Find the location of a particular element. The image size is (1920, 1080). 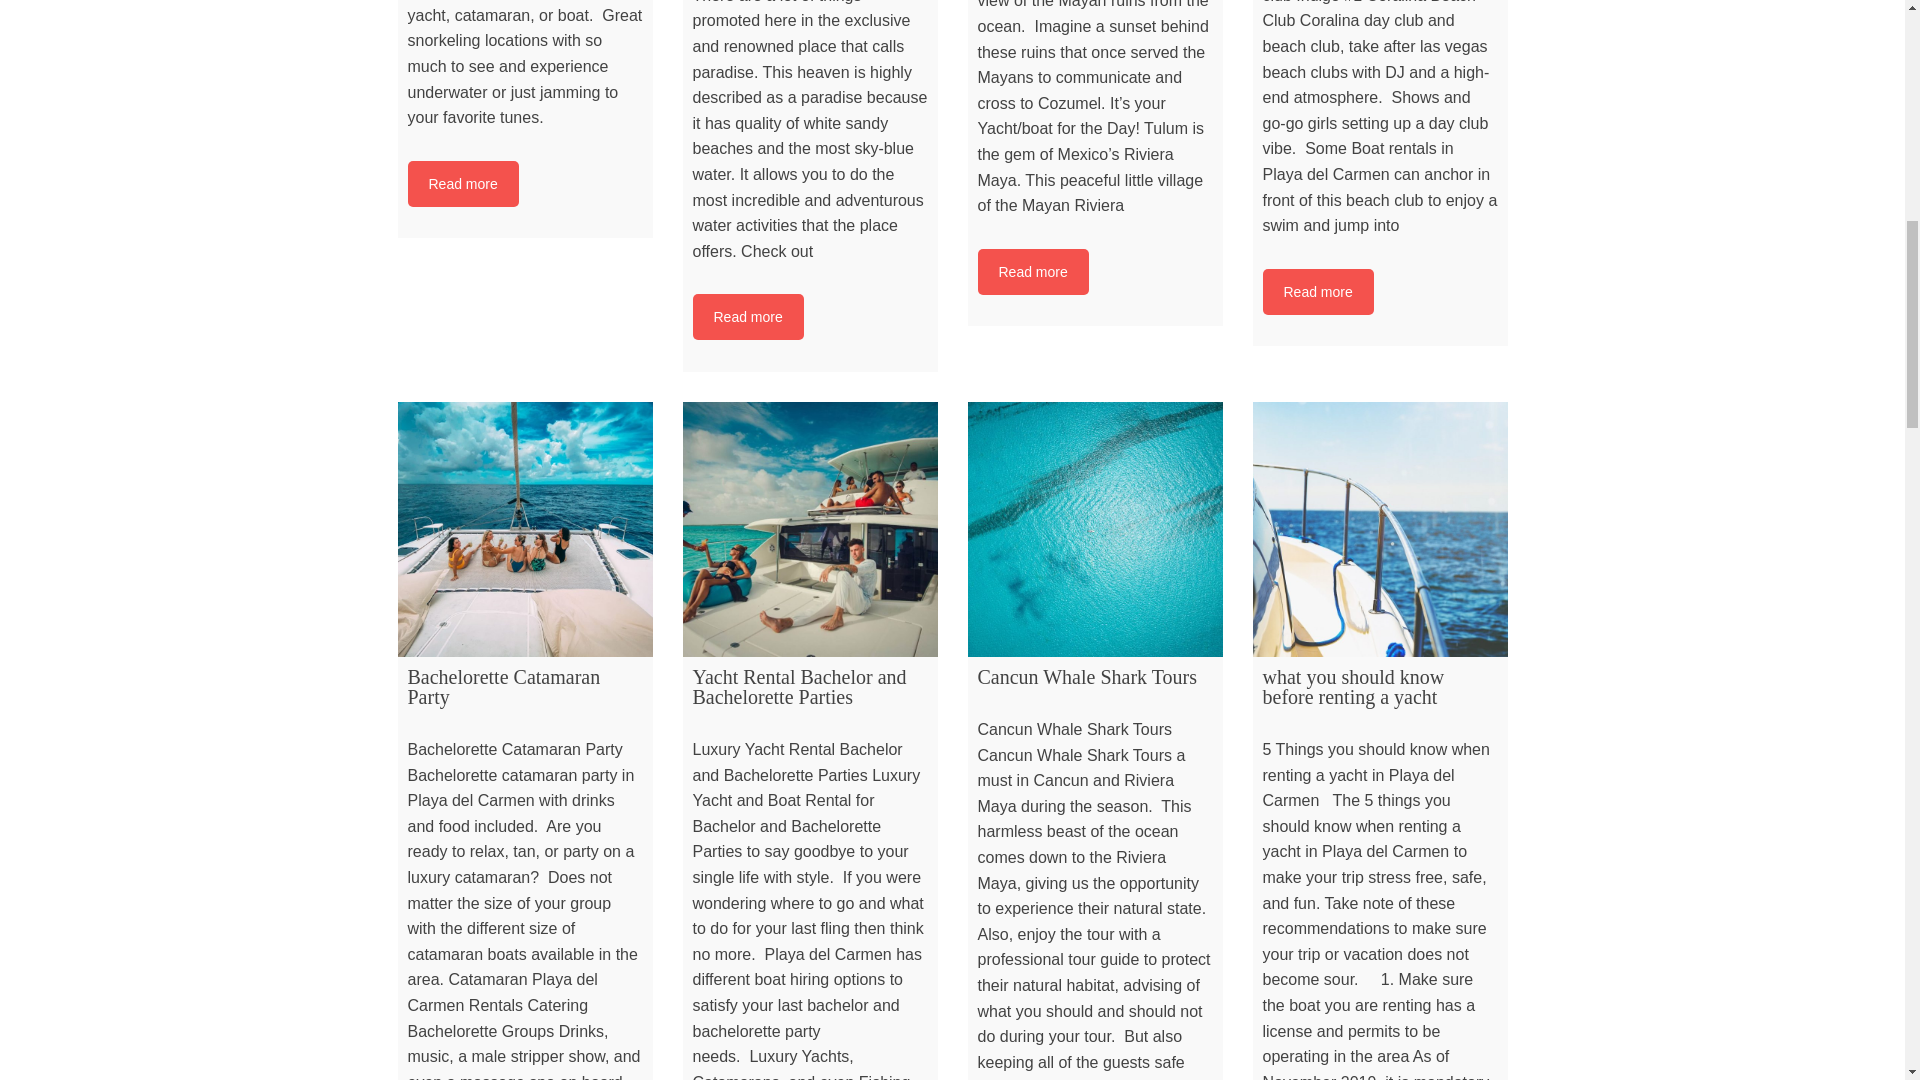

Read more is located at coordinates (462, 184).